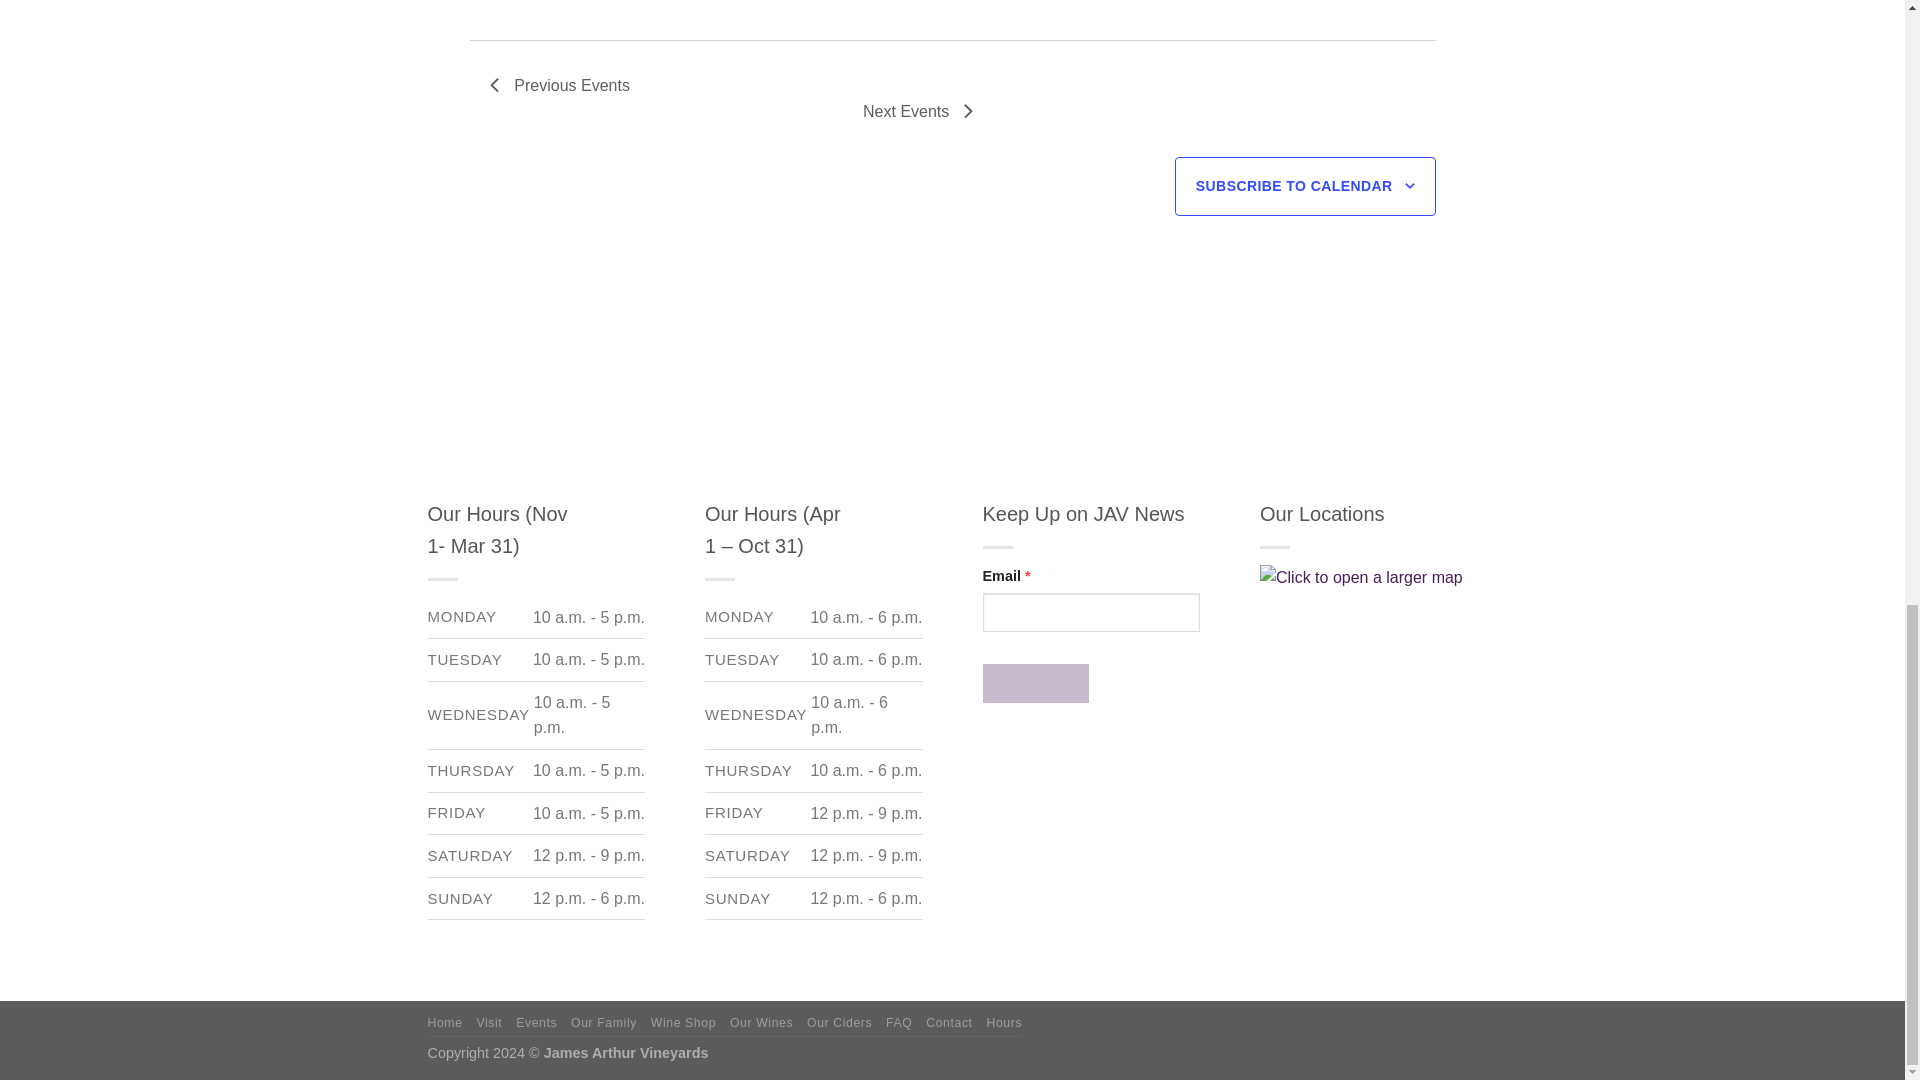 This screenshot has width=1920, height=1080. I want to click on Next Events, so click(918, 112).